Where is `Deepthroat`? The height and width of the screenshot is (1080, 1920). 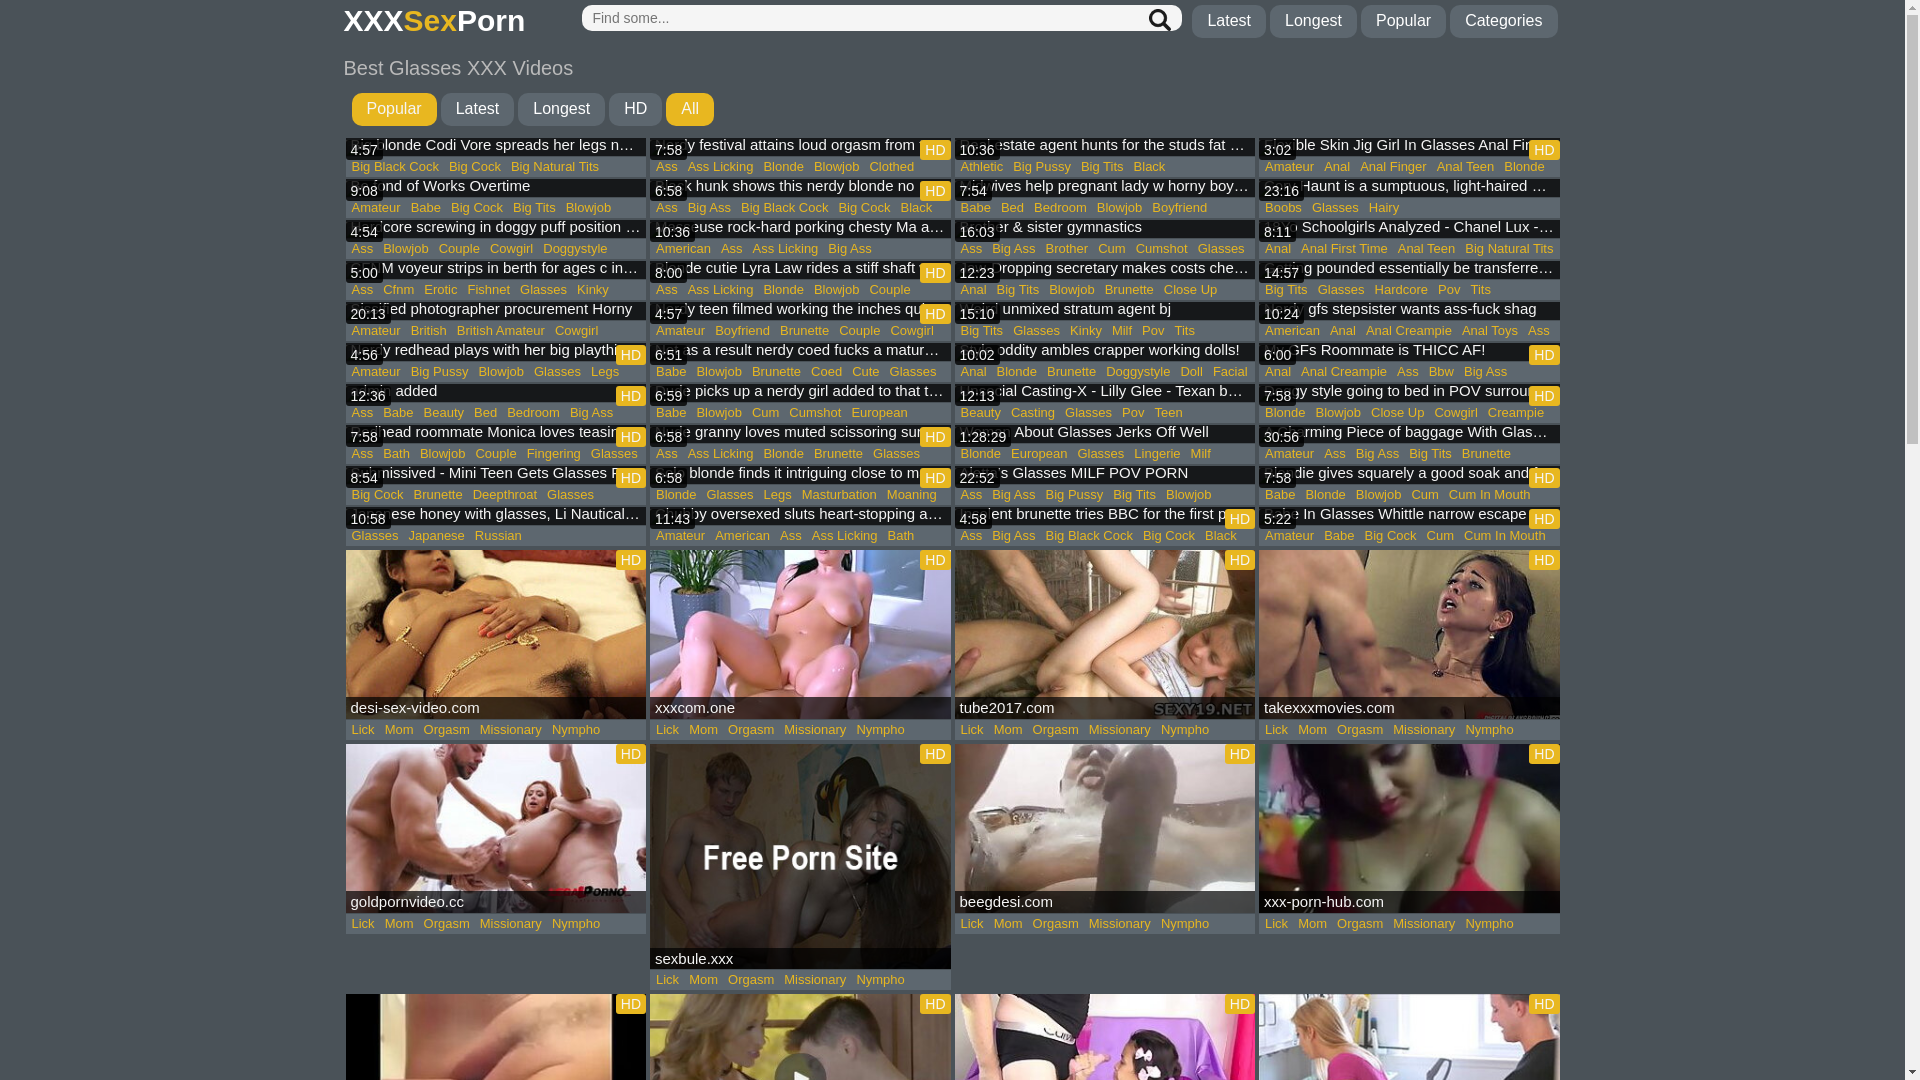 Deepthroat is located at coordinates (505, 495).